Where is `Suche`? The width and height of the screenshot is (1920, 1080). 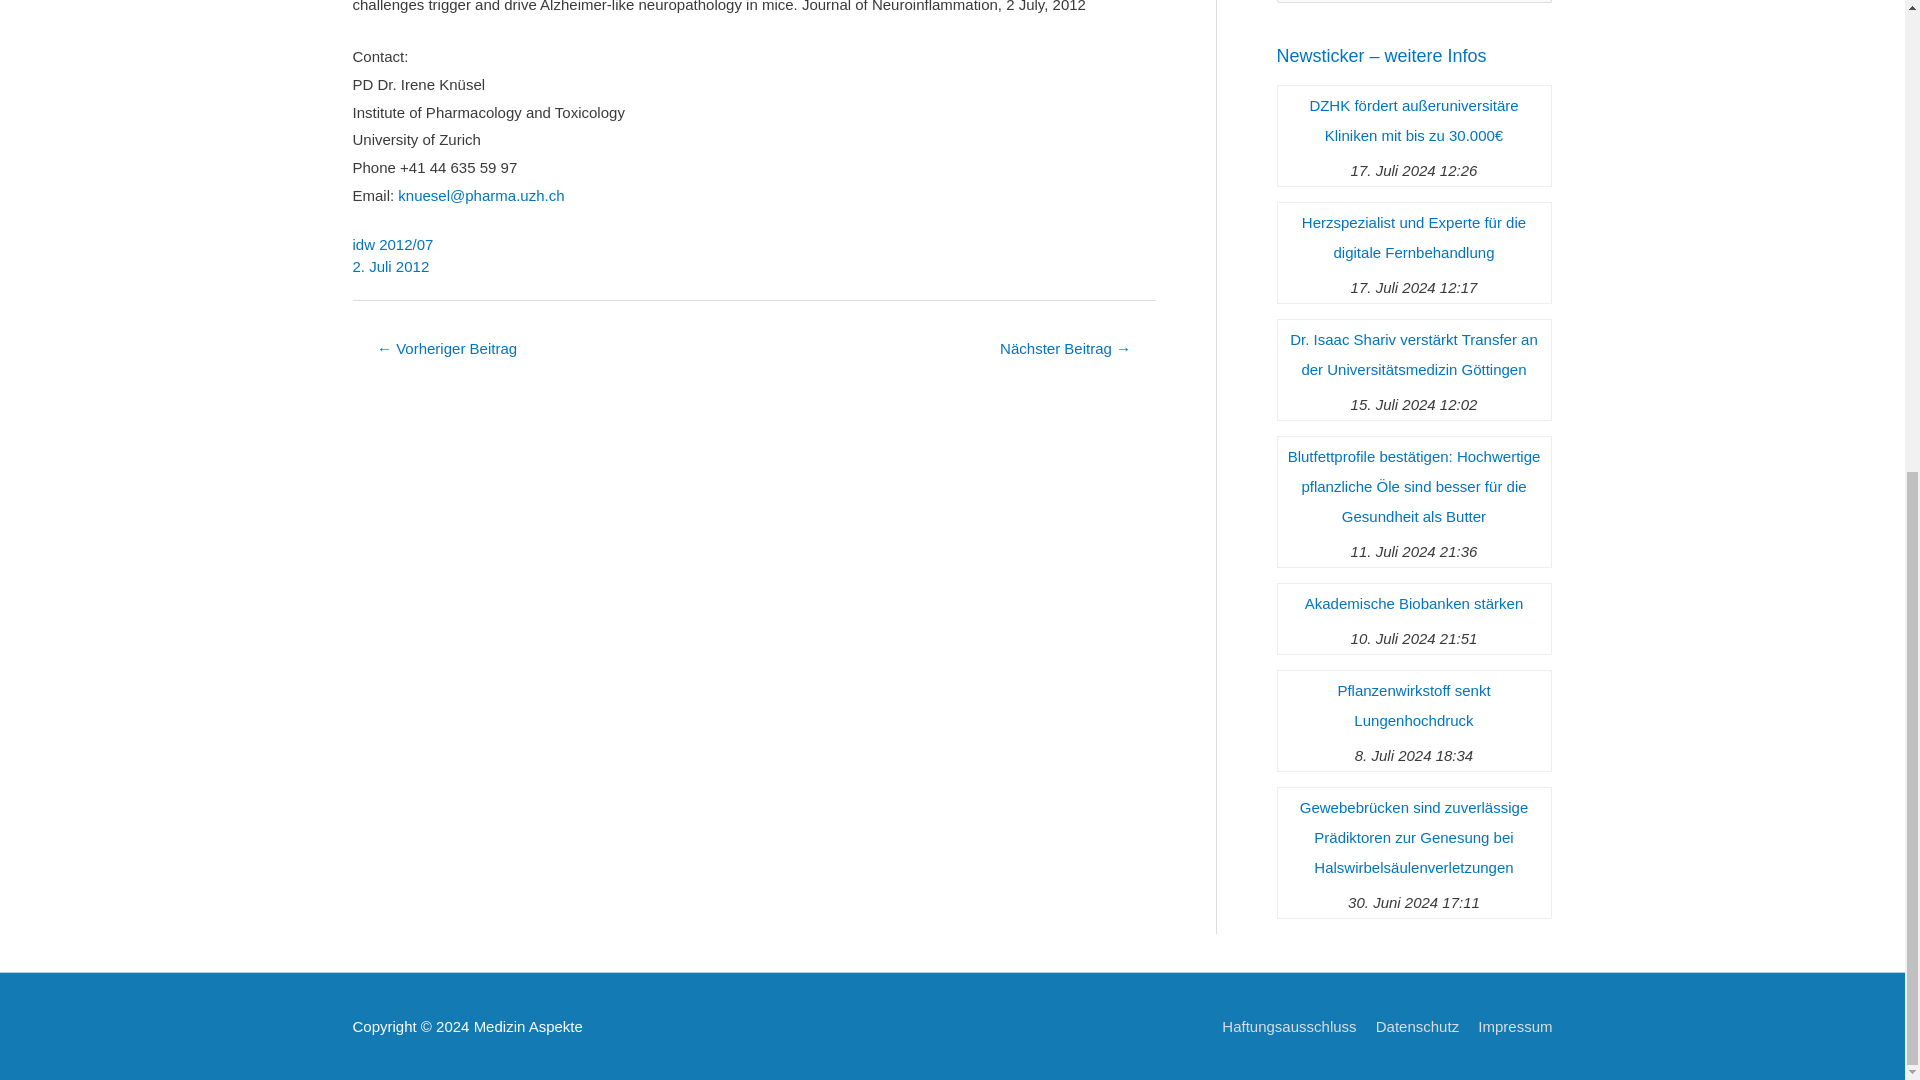 Suche is located at coordinates (1528, 7).